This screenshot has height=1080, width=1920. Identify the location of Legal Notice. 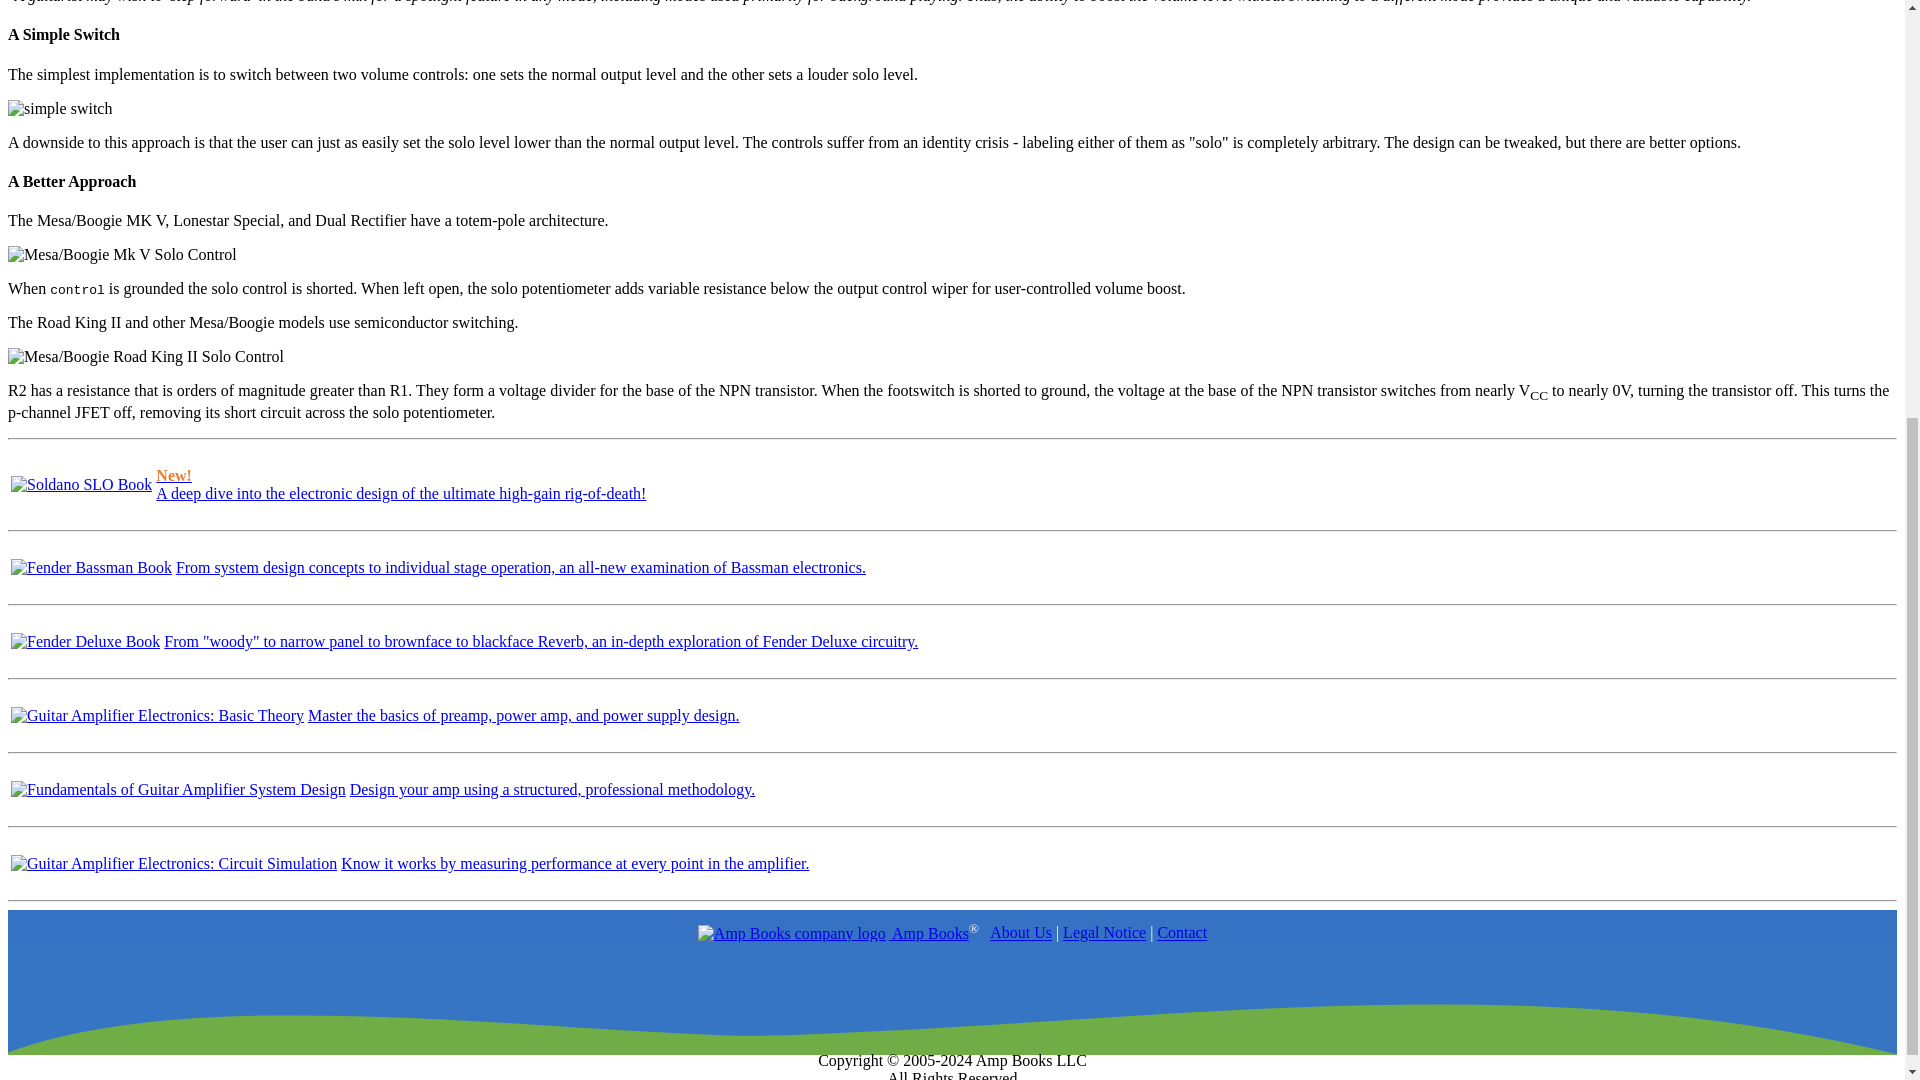
(1104, 932).